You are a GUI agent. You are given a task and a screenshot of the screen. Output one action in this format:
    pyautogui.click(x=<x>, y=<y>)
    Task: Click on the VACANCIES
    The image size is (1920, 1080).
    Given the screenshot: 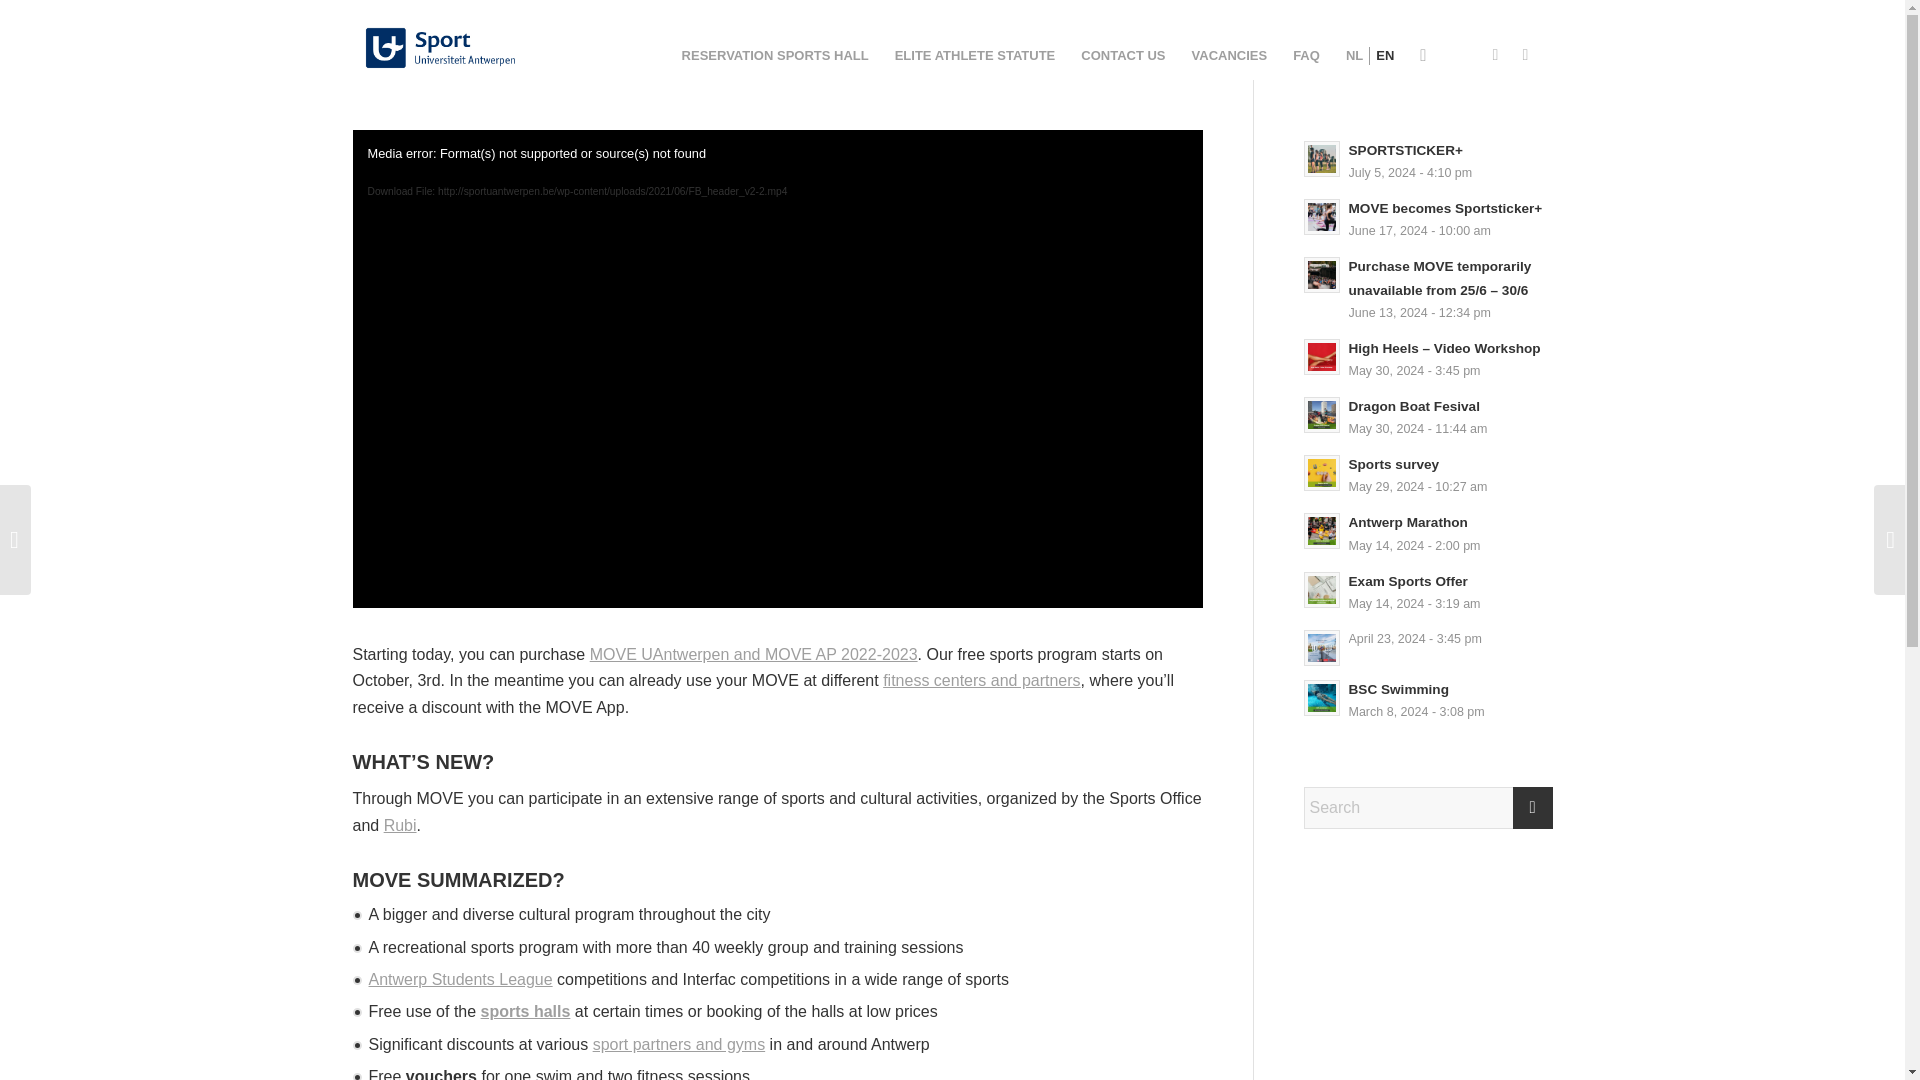 What is the action you would take?
    pyautogui.click(x=1229, y=56)
    